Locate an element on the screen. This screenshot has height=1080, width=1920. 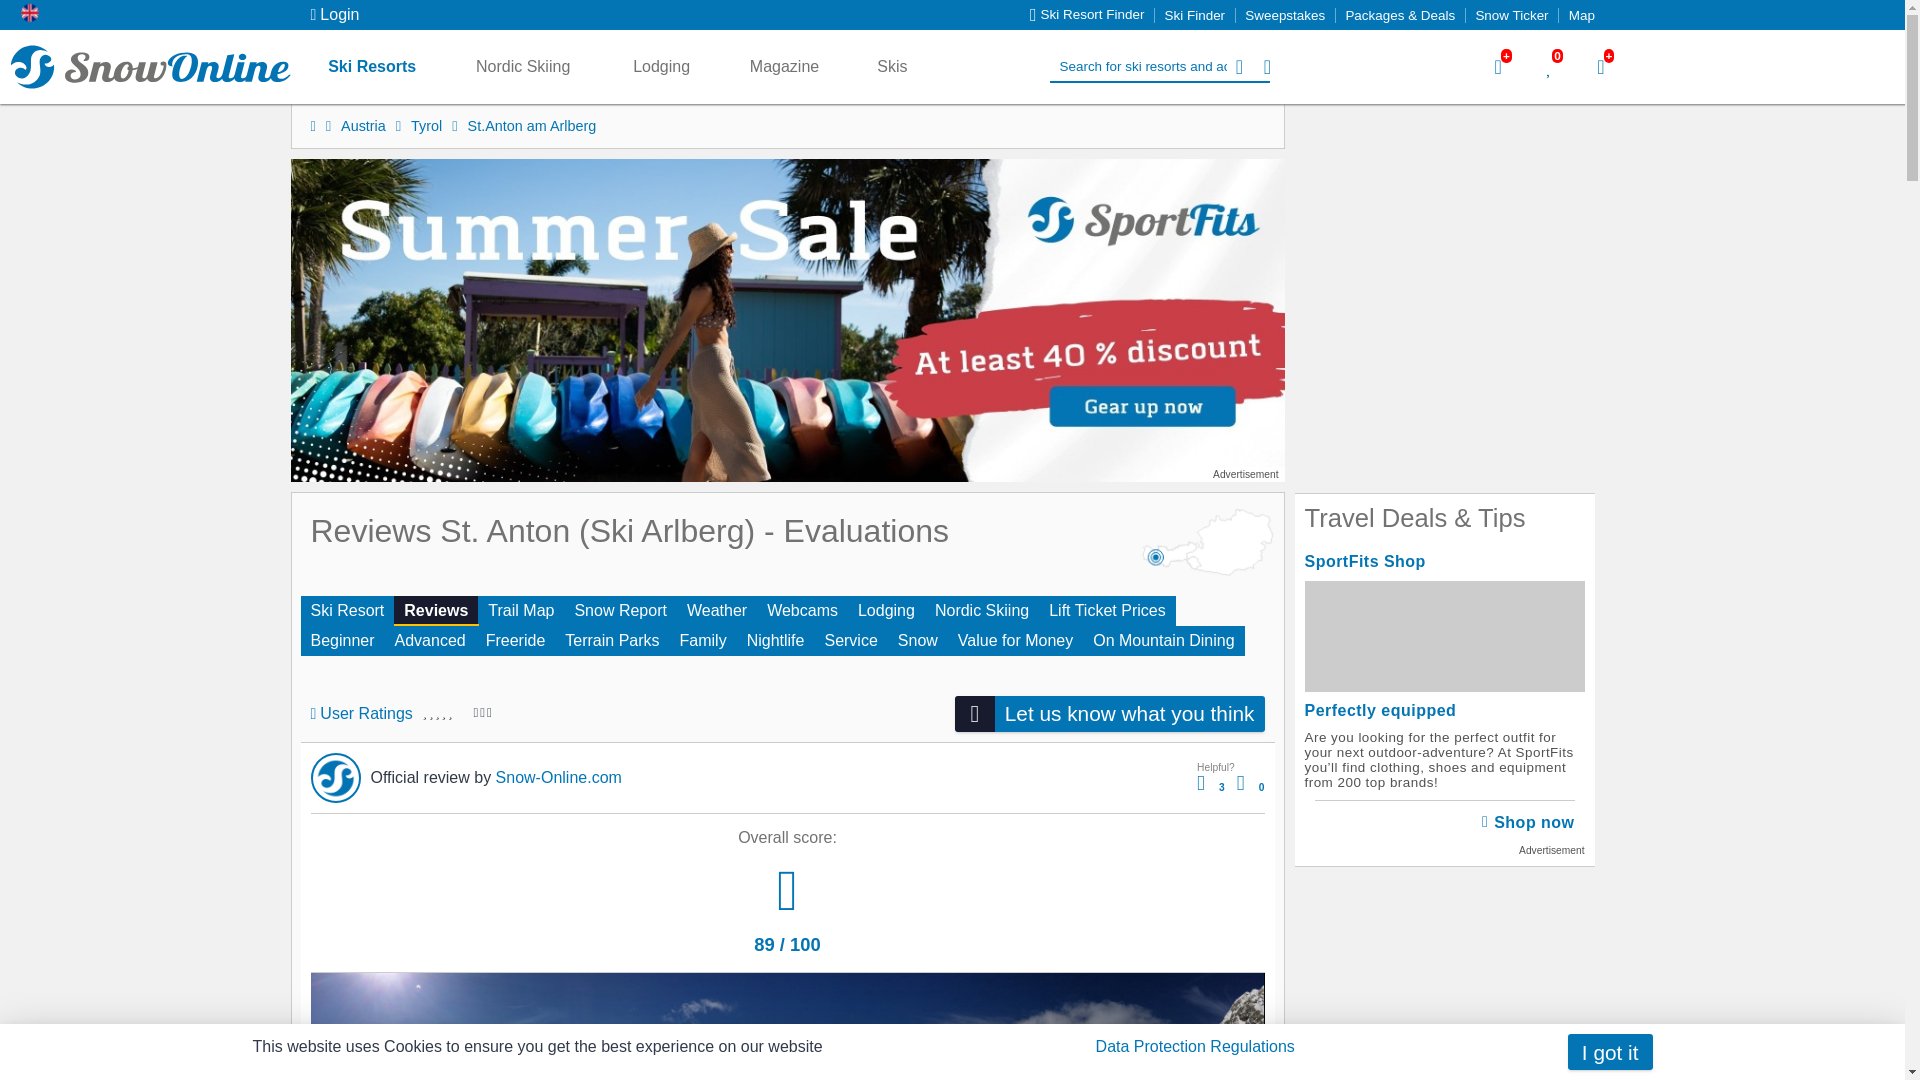
User Ratings is located at coordinates (360, 714).